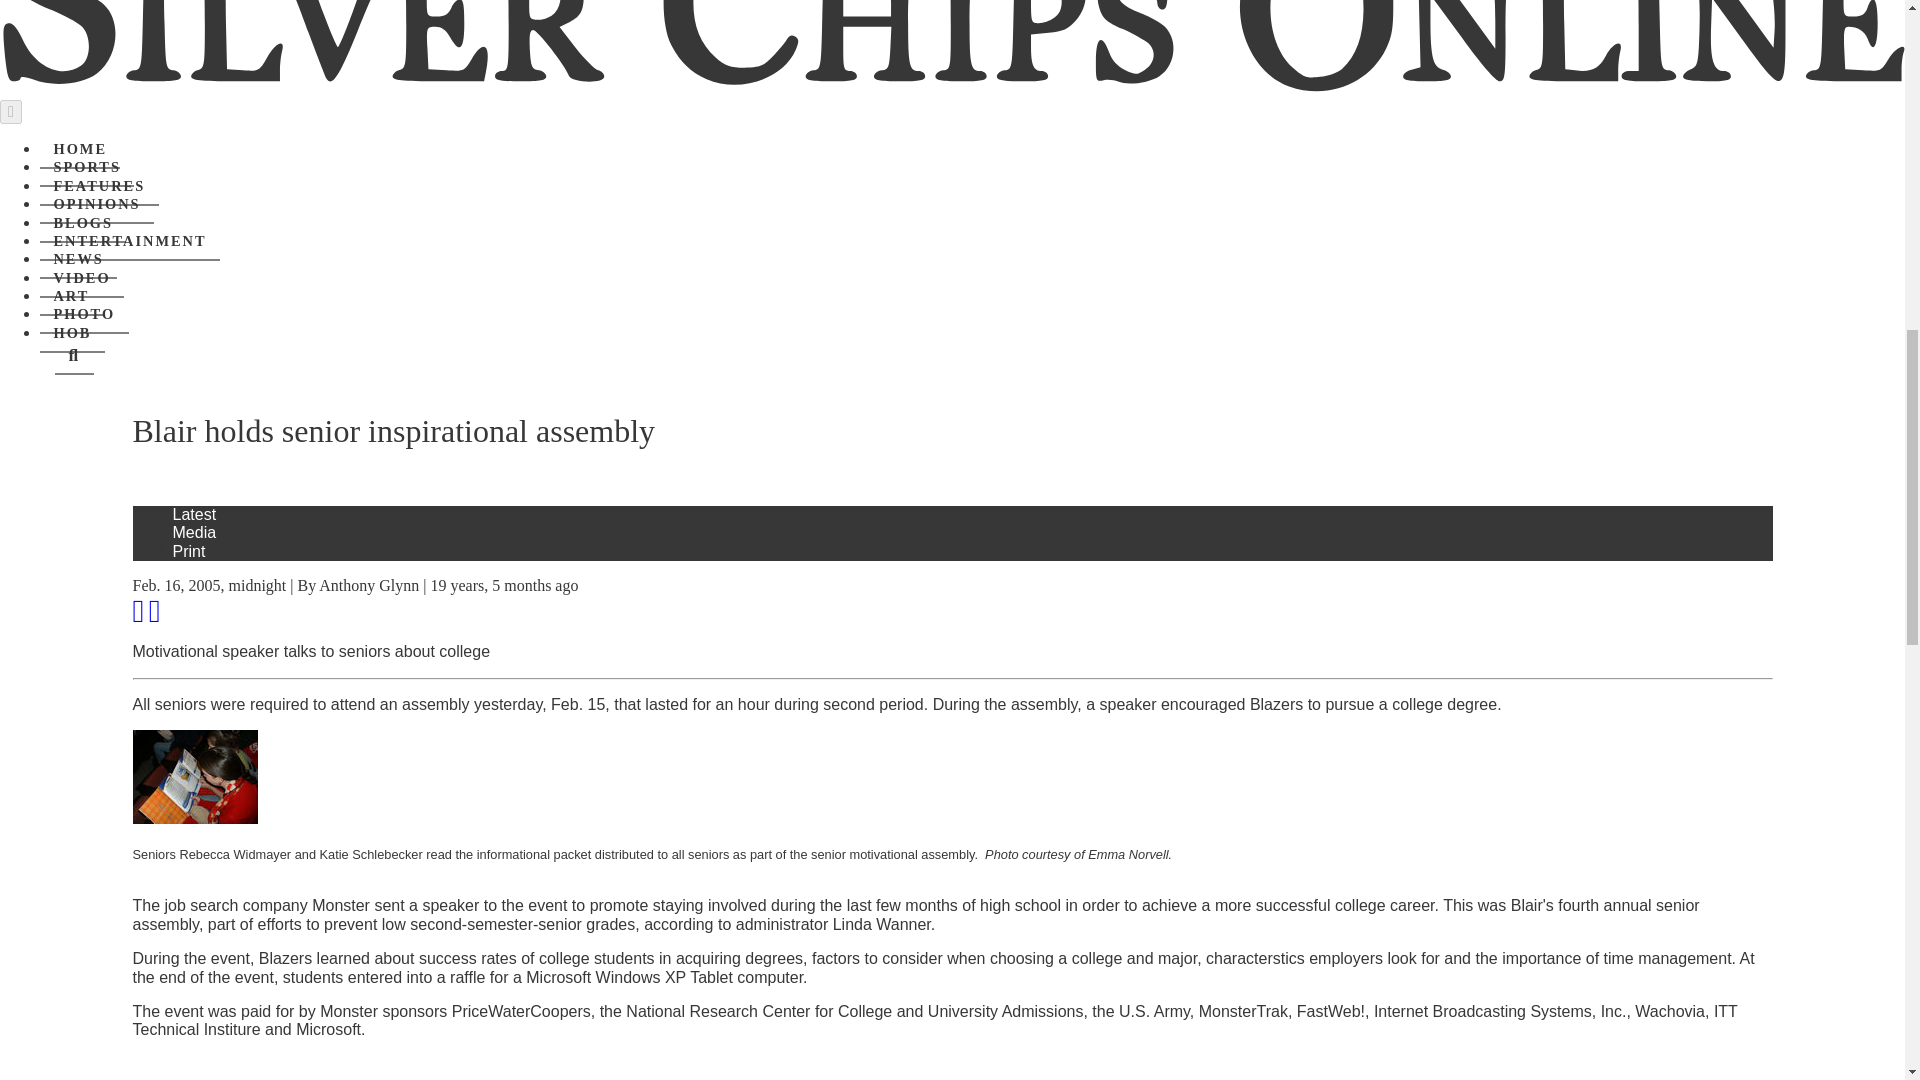 Image resolution: width=1920 pixels, height=1080 pixels. I want to click on PHOTO, so click(84, 314).